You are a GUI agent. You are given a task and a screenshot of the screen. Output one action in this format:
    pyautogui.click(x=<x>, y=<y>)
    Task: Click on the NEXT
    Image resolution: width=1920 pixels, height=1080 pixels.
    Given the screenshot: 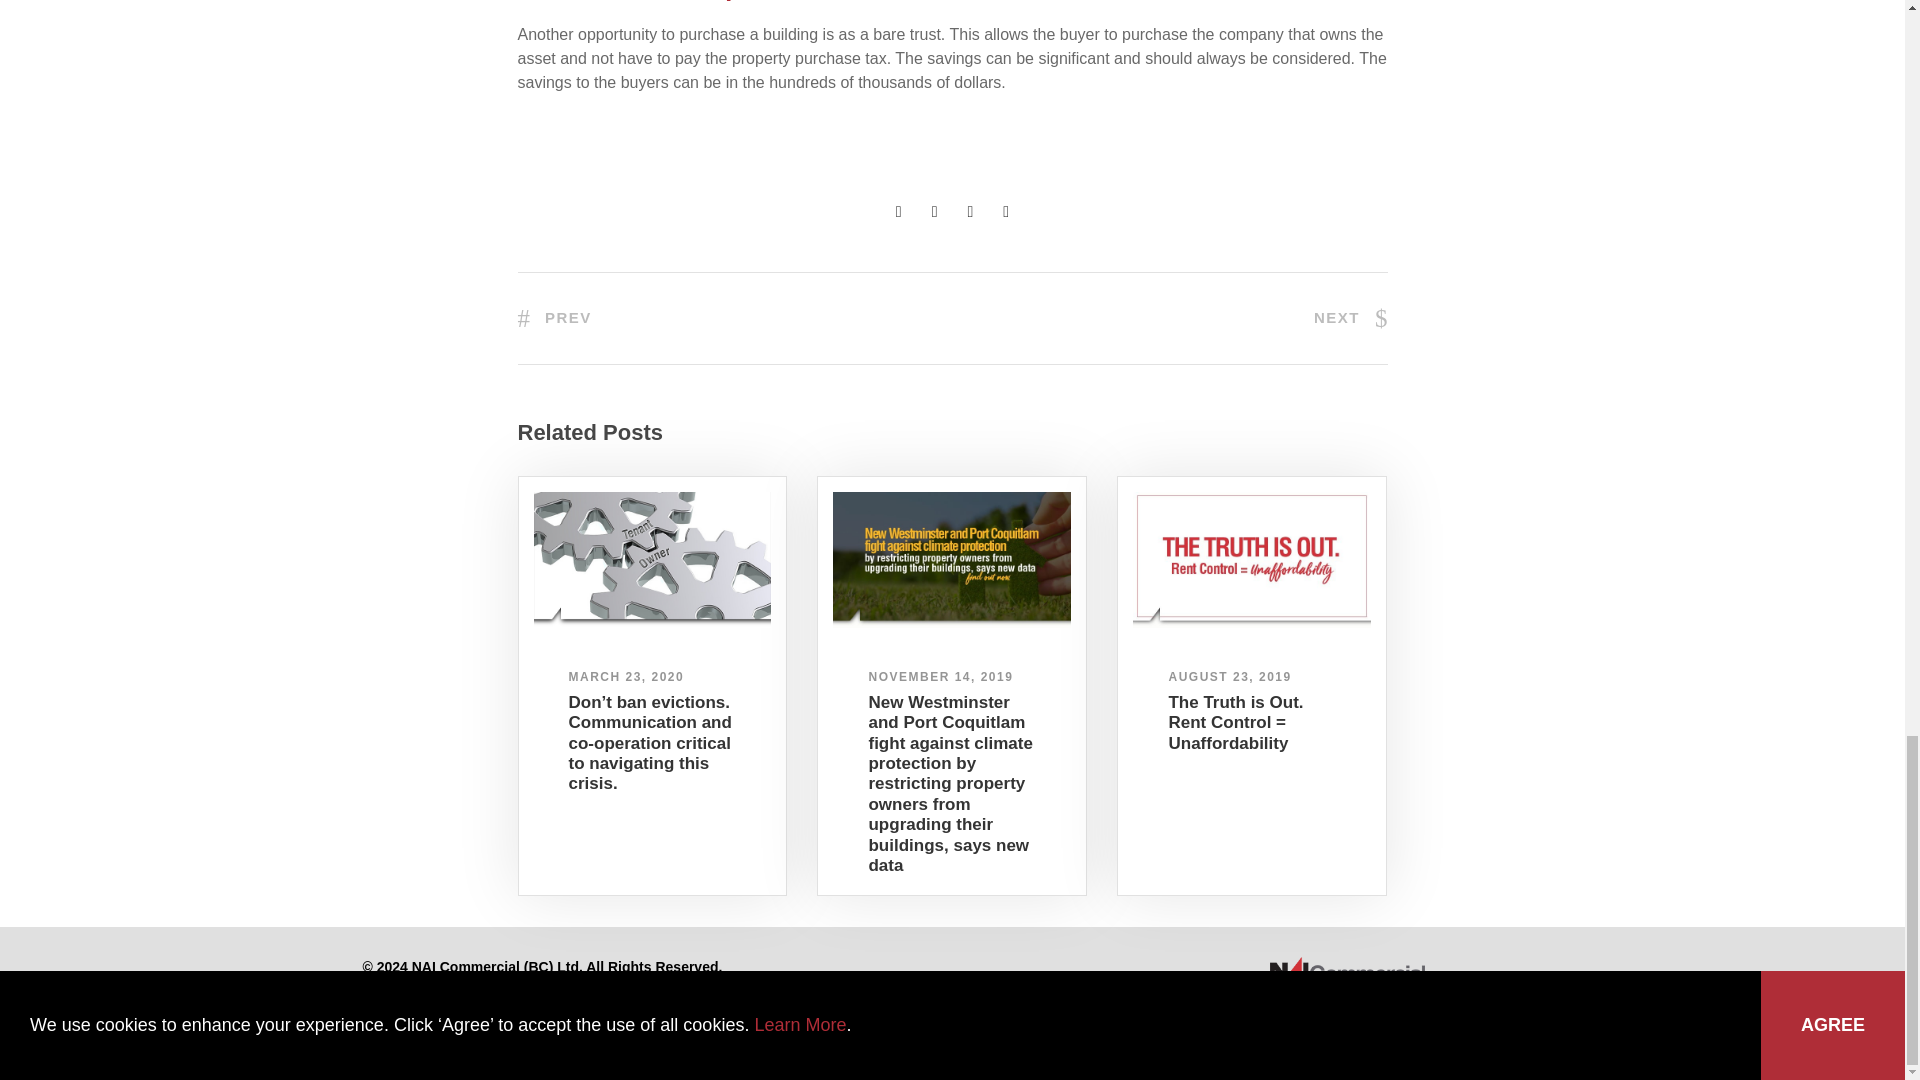 What is the action you would take?
    pyautogui.click(x=1350, y=317)
    